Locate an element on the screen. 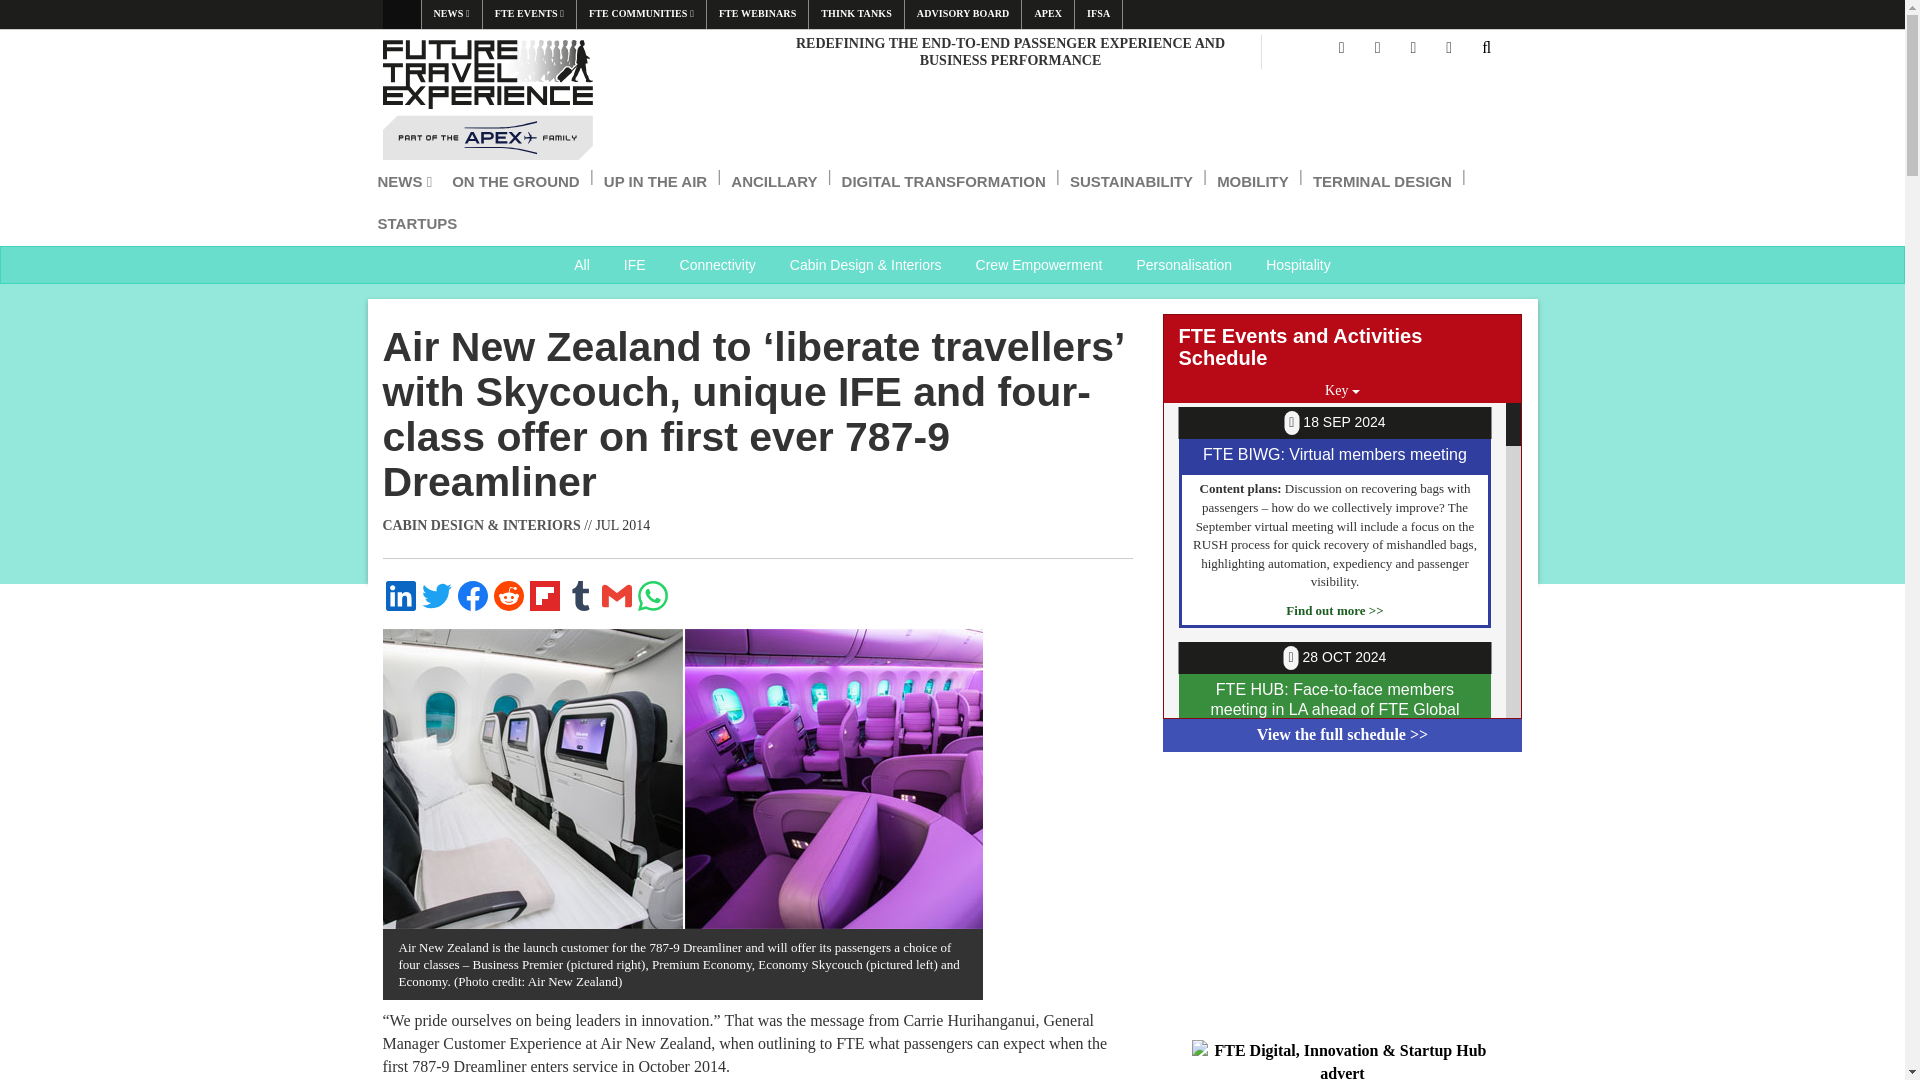  THINK TANKS is located at coordinates (855, 14).